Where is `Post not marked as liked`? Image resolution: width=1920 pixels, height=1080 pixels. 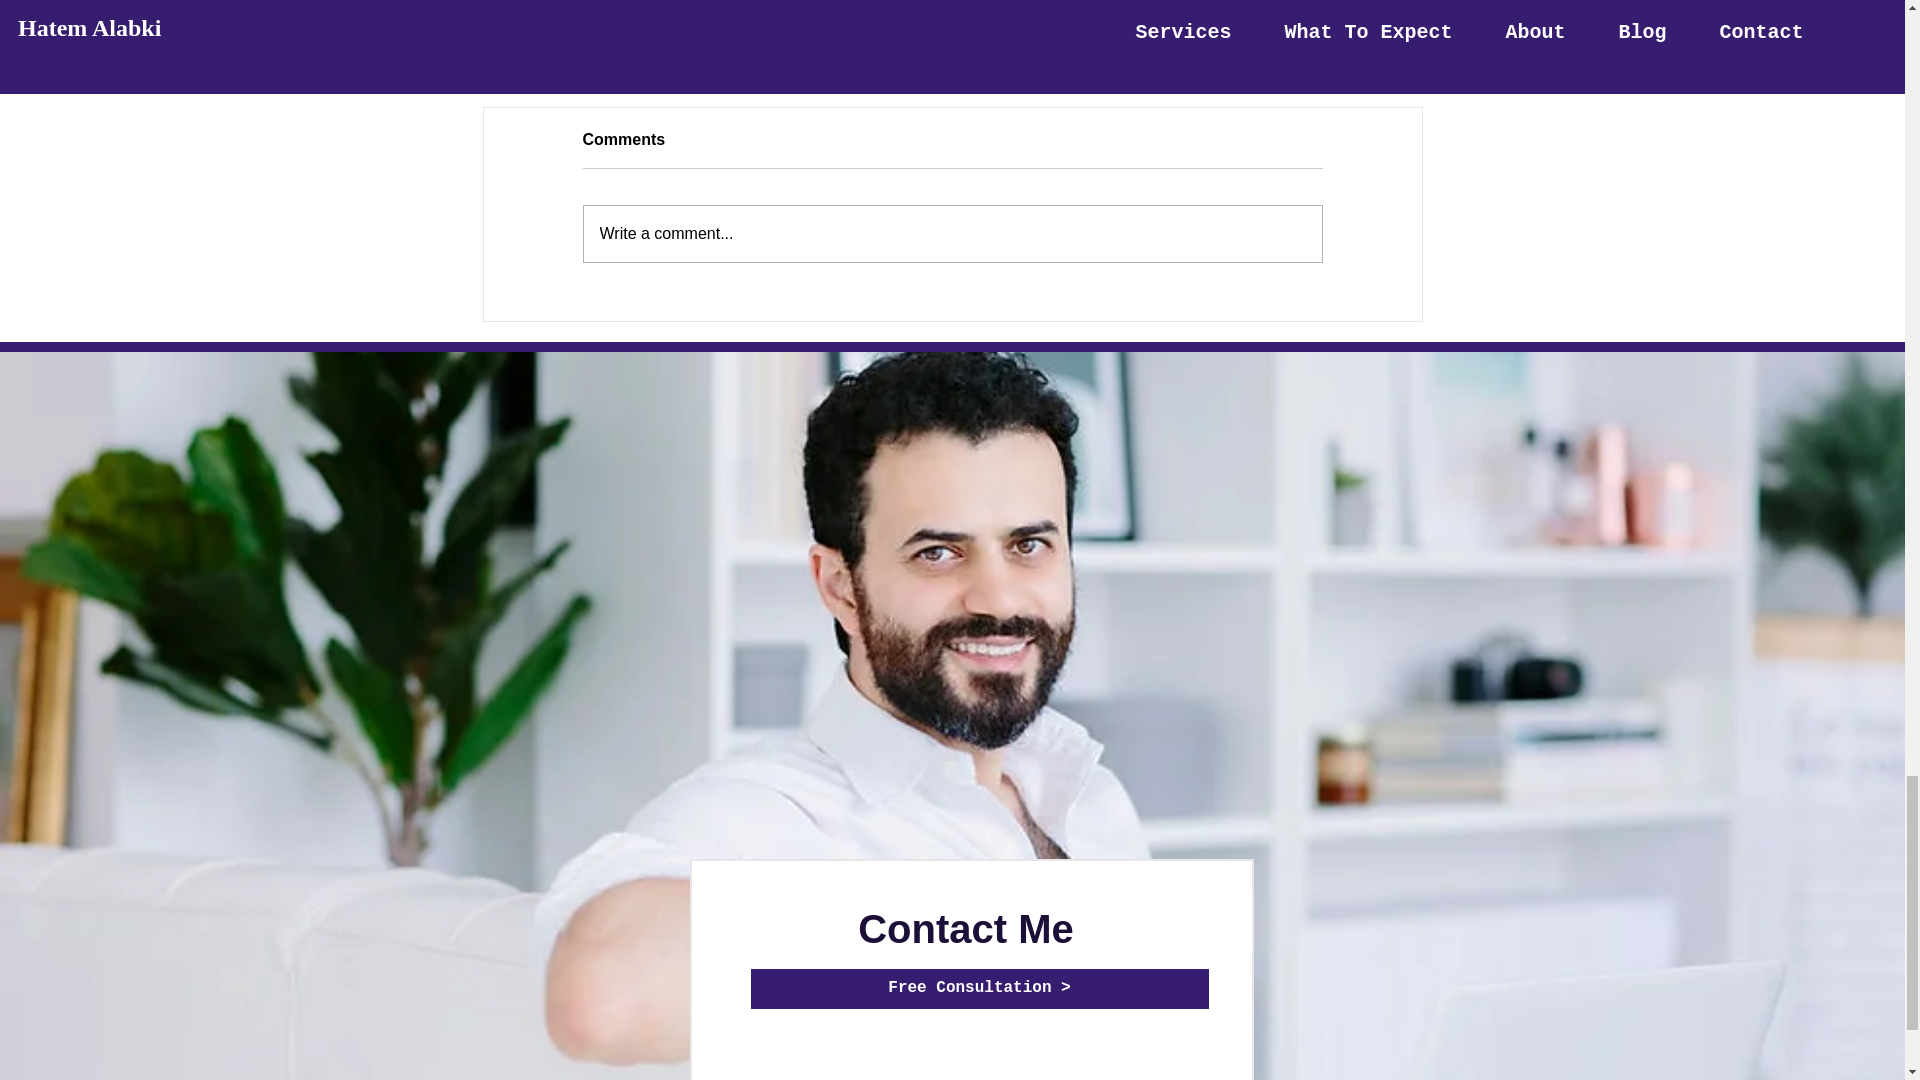
Post not marked as liked is located at coordinates (1062, 36).